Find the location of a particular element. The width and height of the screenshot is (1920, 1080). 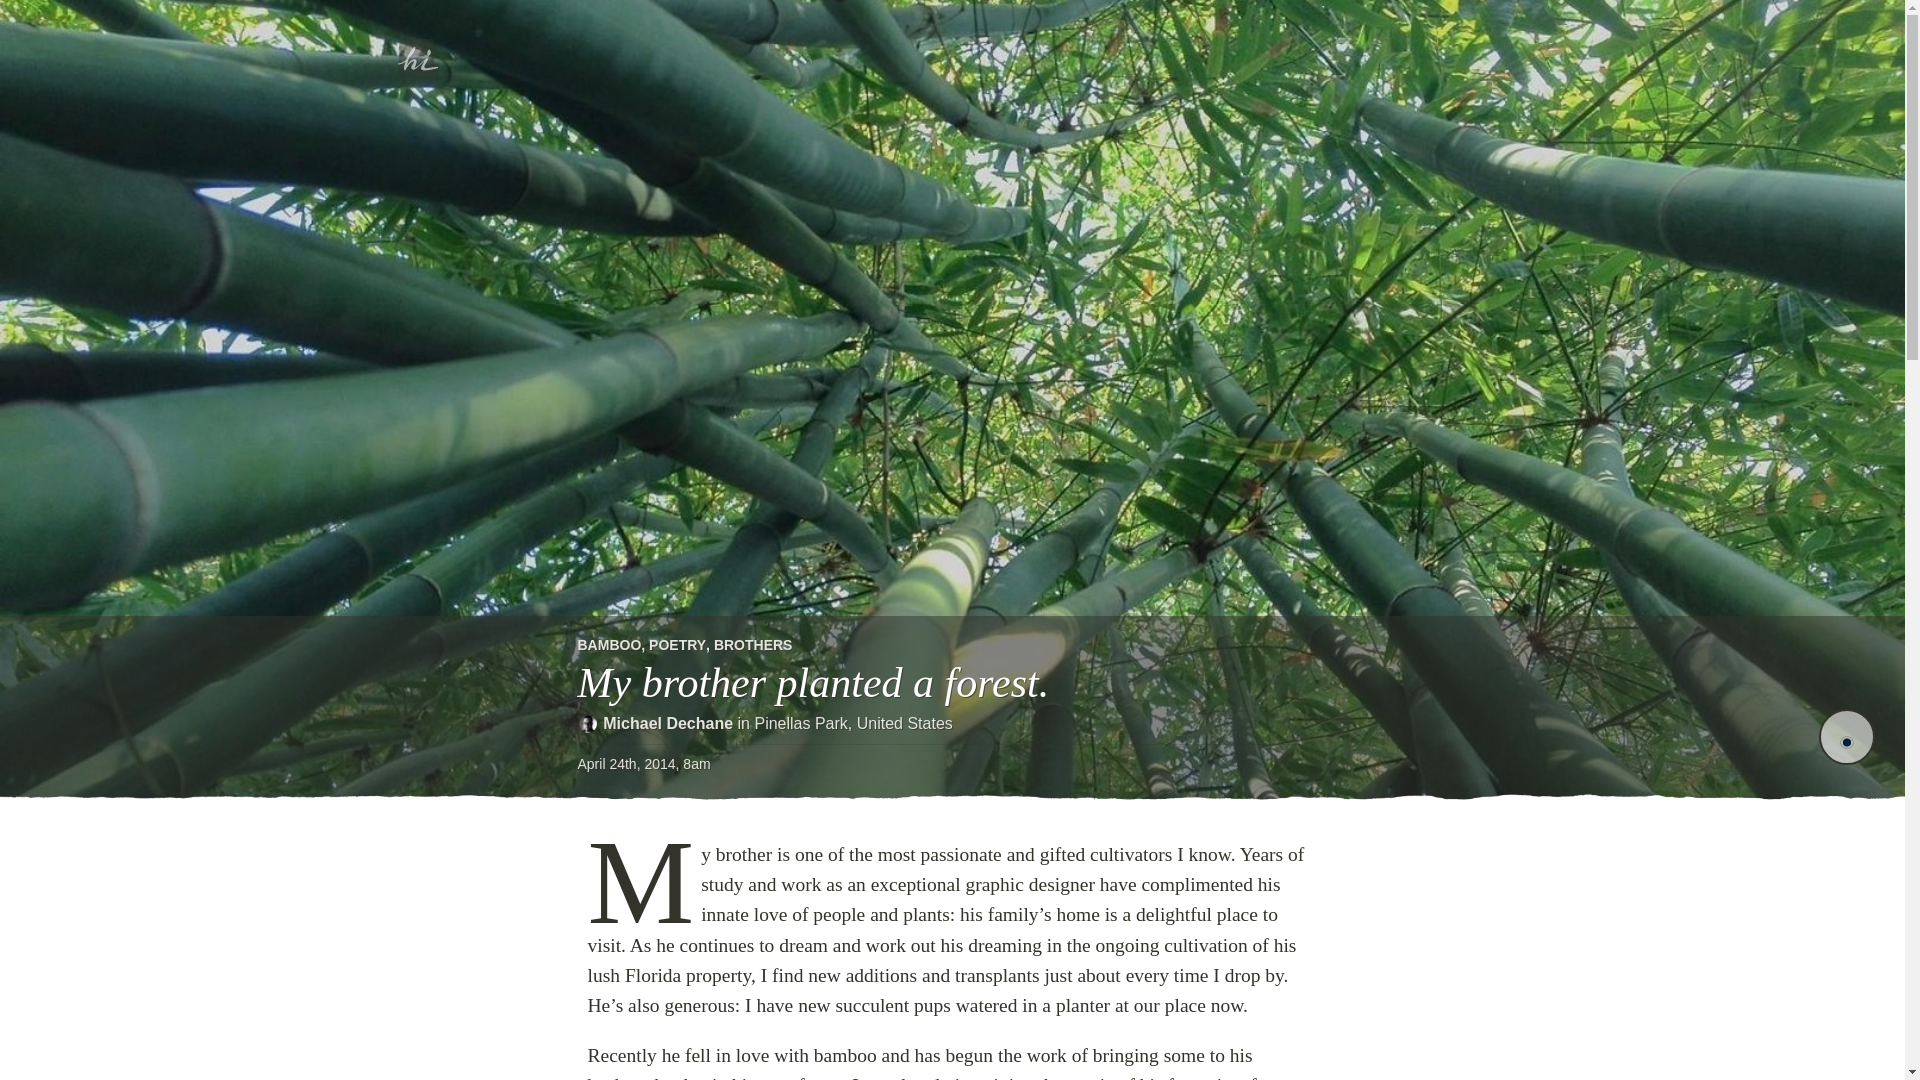

BAMBOO is located at coordinates (609, 645).